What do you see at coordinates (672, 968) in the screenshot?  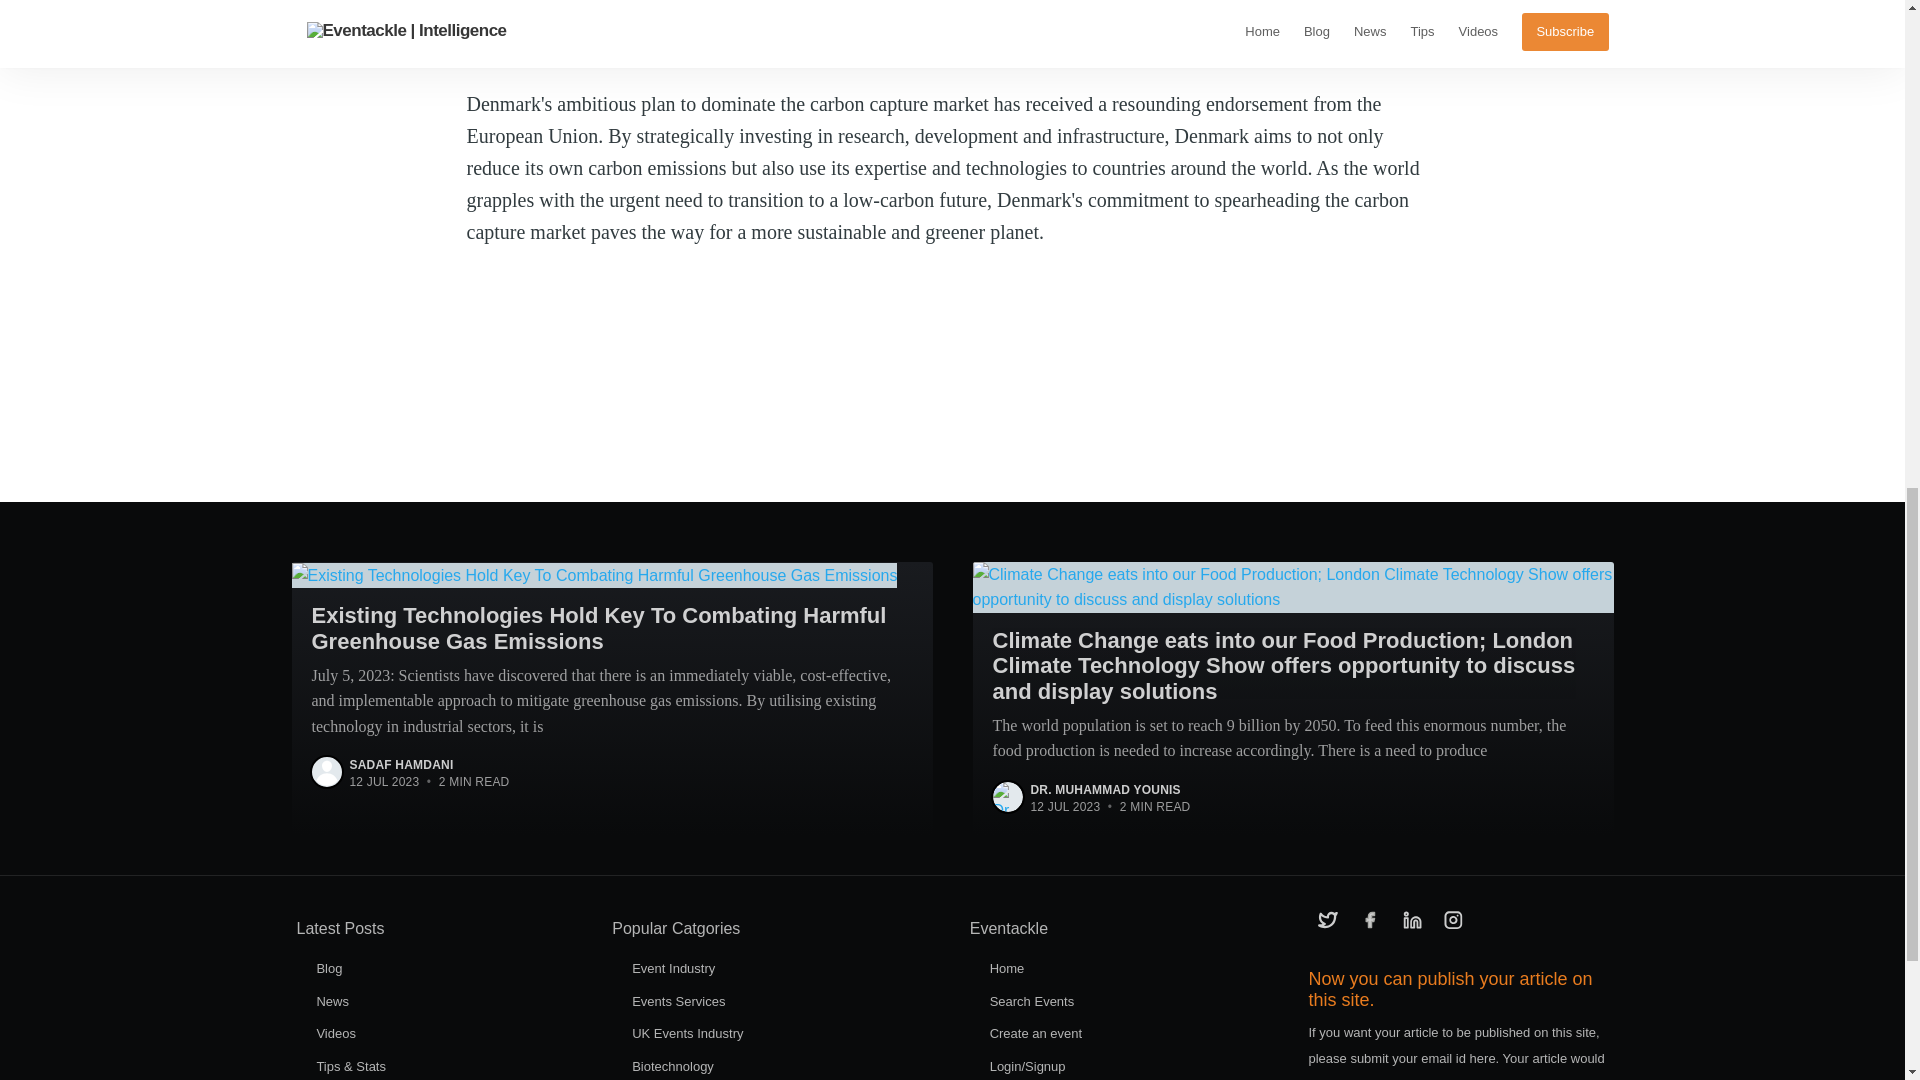 I see `Event Industry` at bounding box center [672, 968].